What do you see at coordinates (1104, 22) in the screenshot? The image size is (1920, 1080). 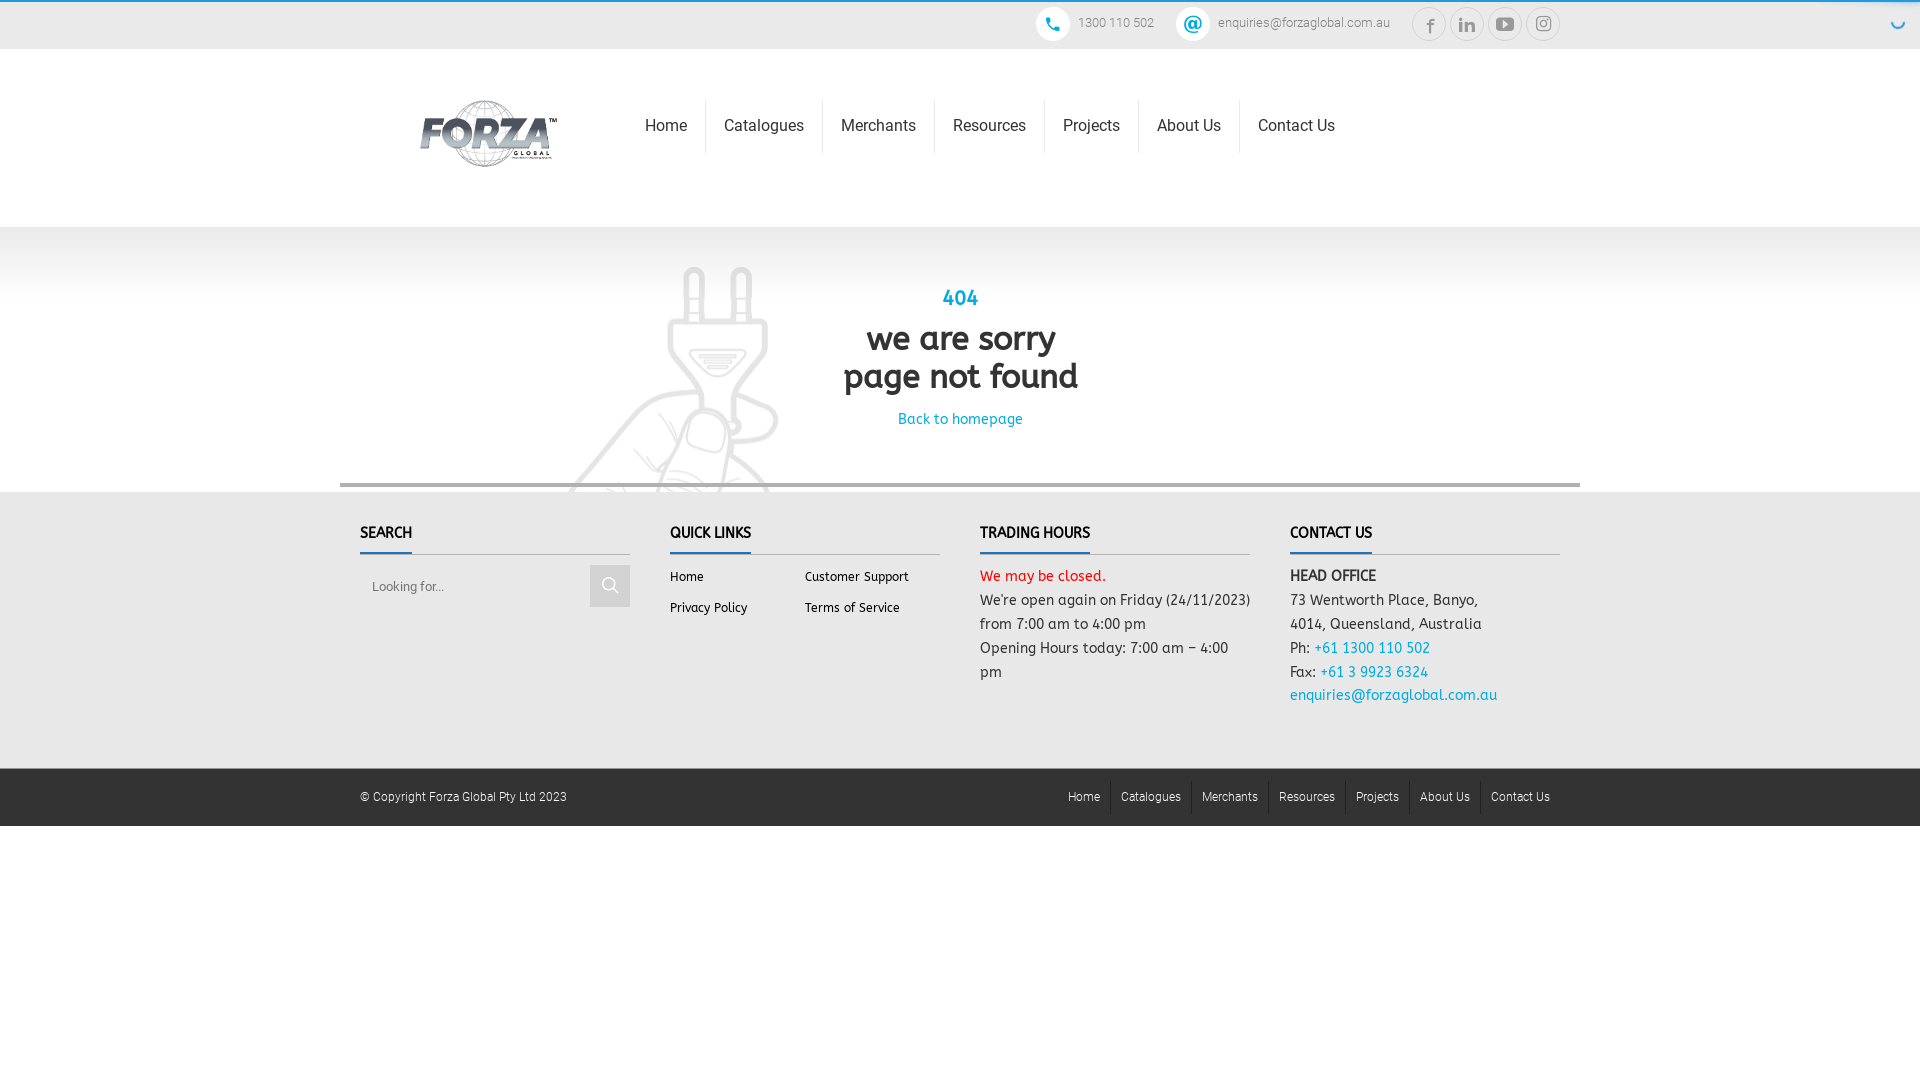 I see `1300 110 502` at bounding box center [1104, 22].